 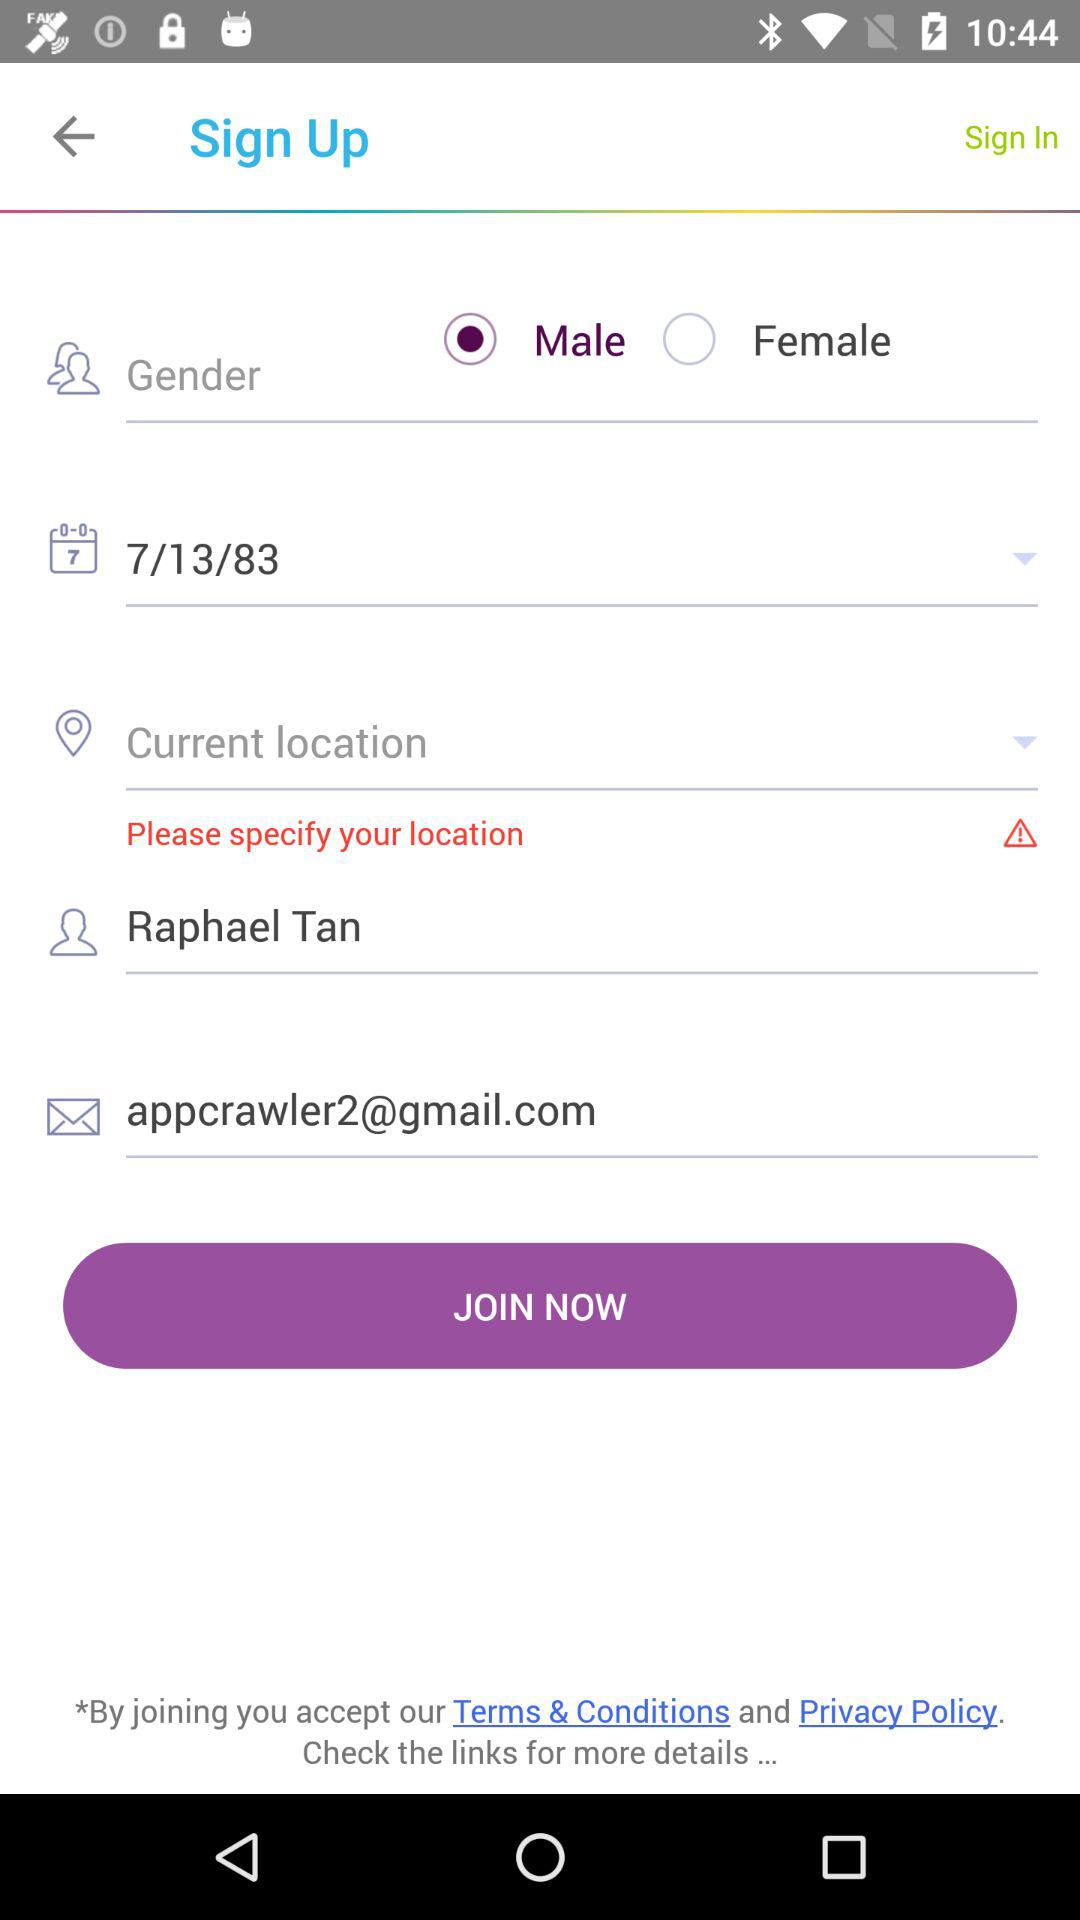 What do you see at coordinates (540, 1305) in the screenshot?
I see `turn on the join now item` at bounding box center [540, 1305].